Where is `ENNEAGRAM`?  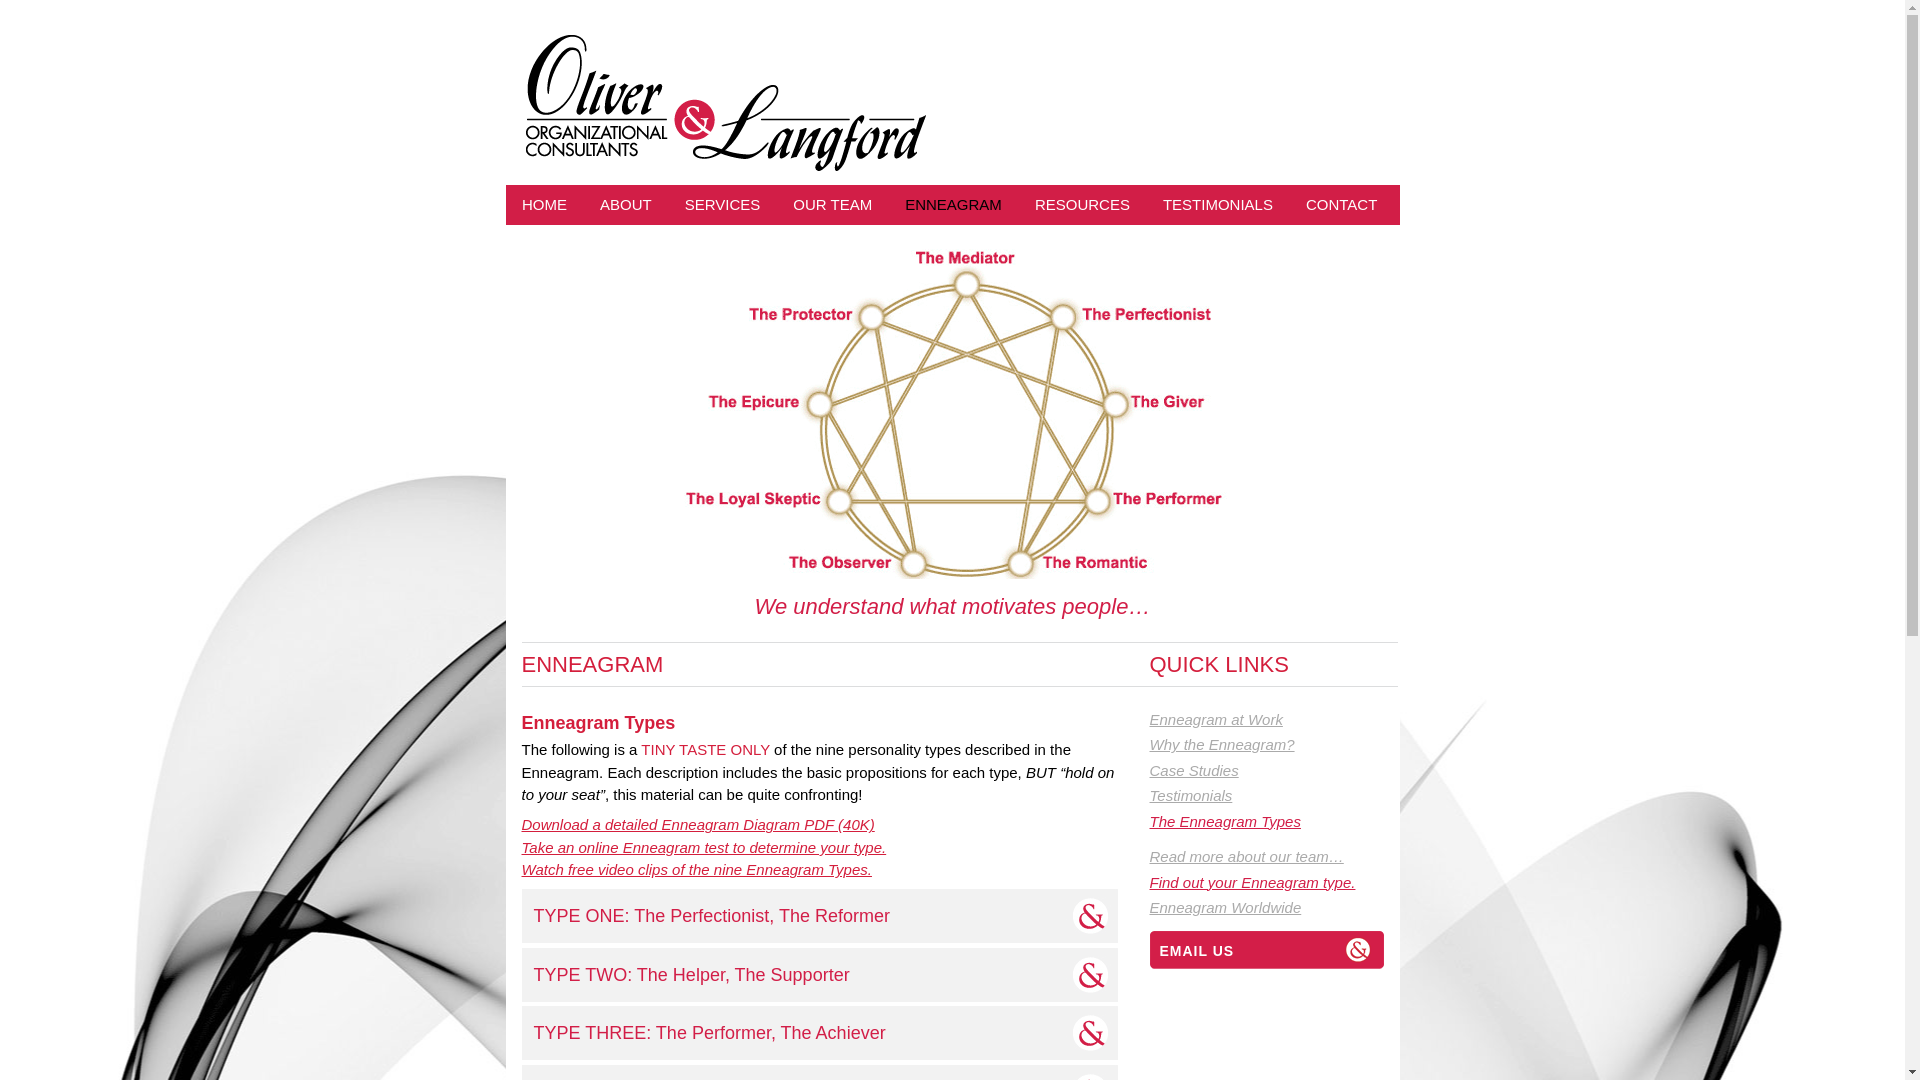 ENNEAGRAM is located at coordinates (954, 205).